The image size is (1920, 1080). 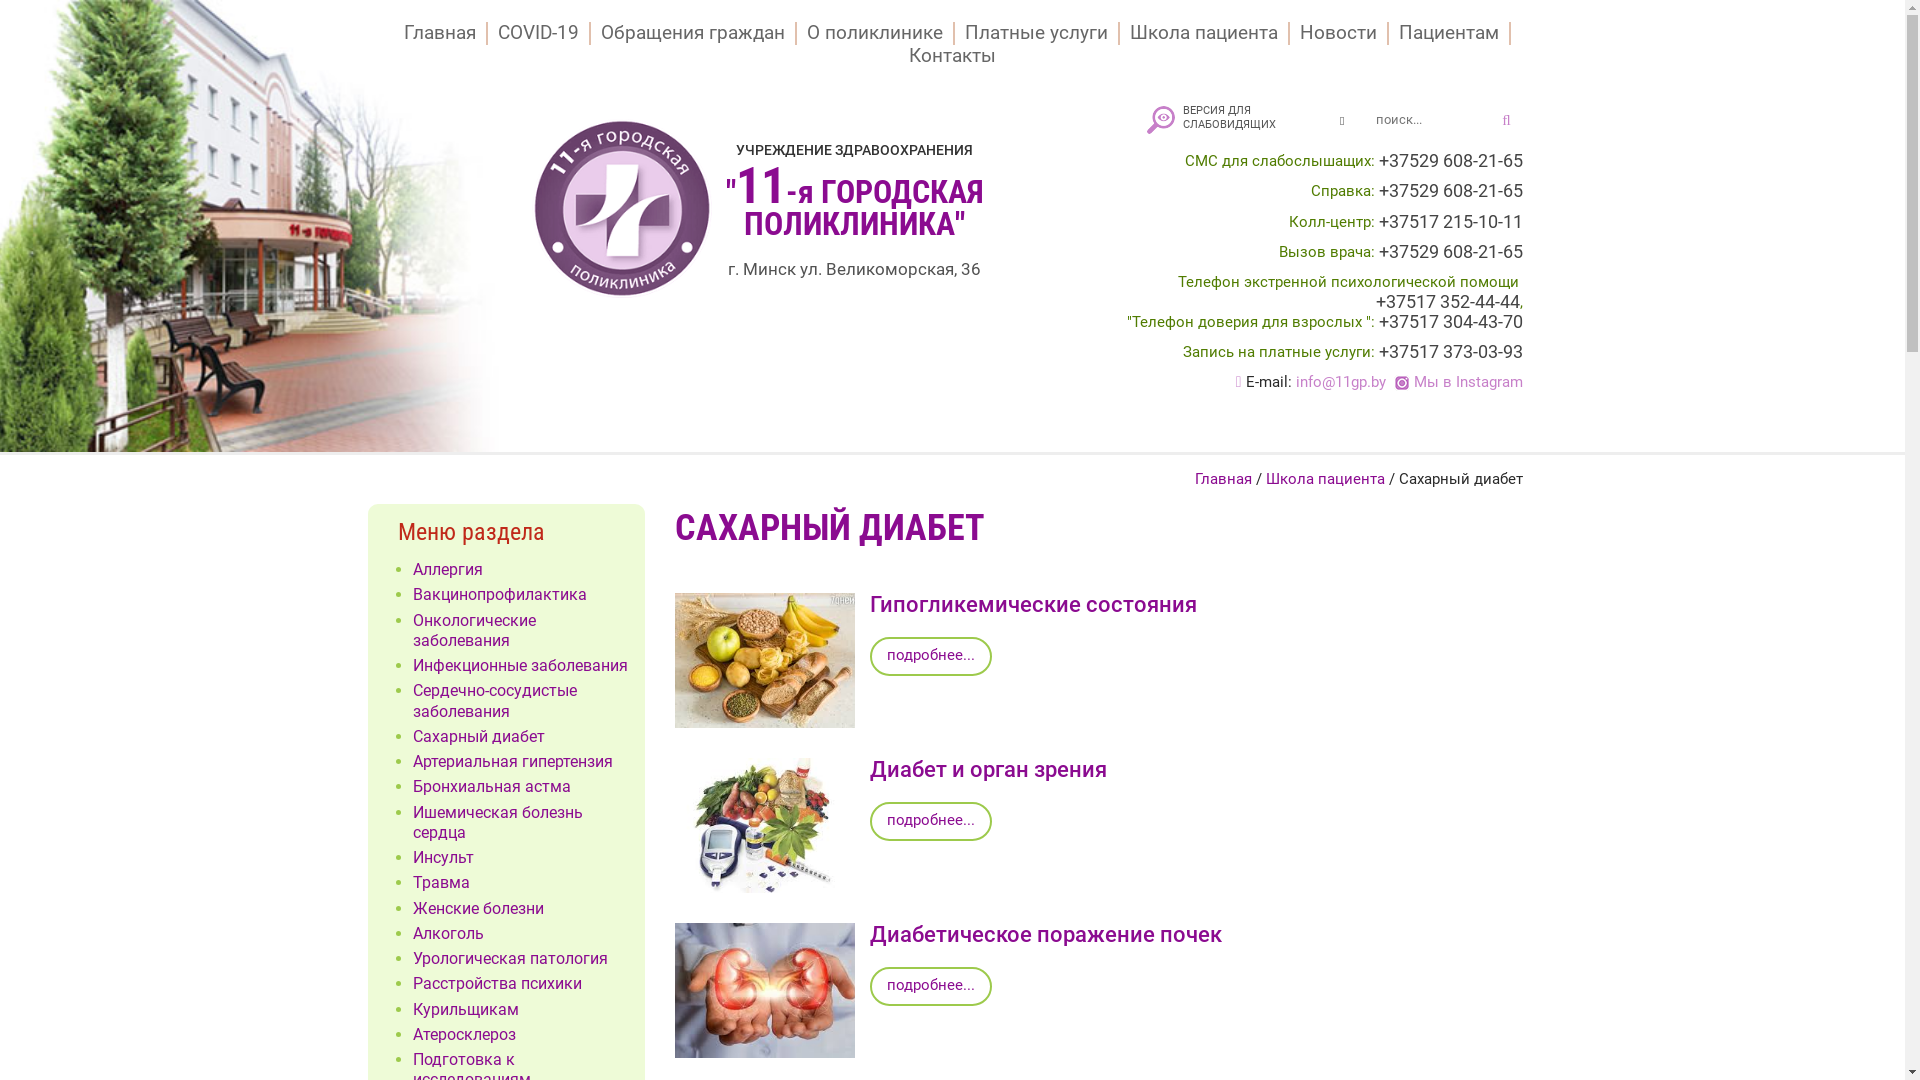 What do you see at coordinates (1450, 191) in the screenshot?
I see `+37529 608-21-65` at bounding box center [1450, 191].